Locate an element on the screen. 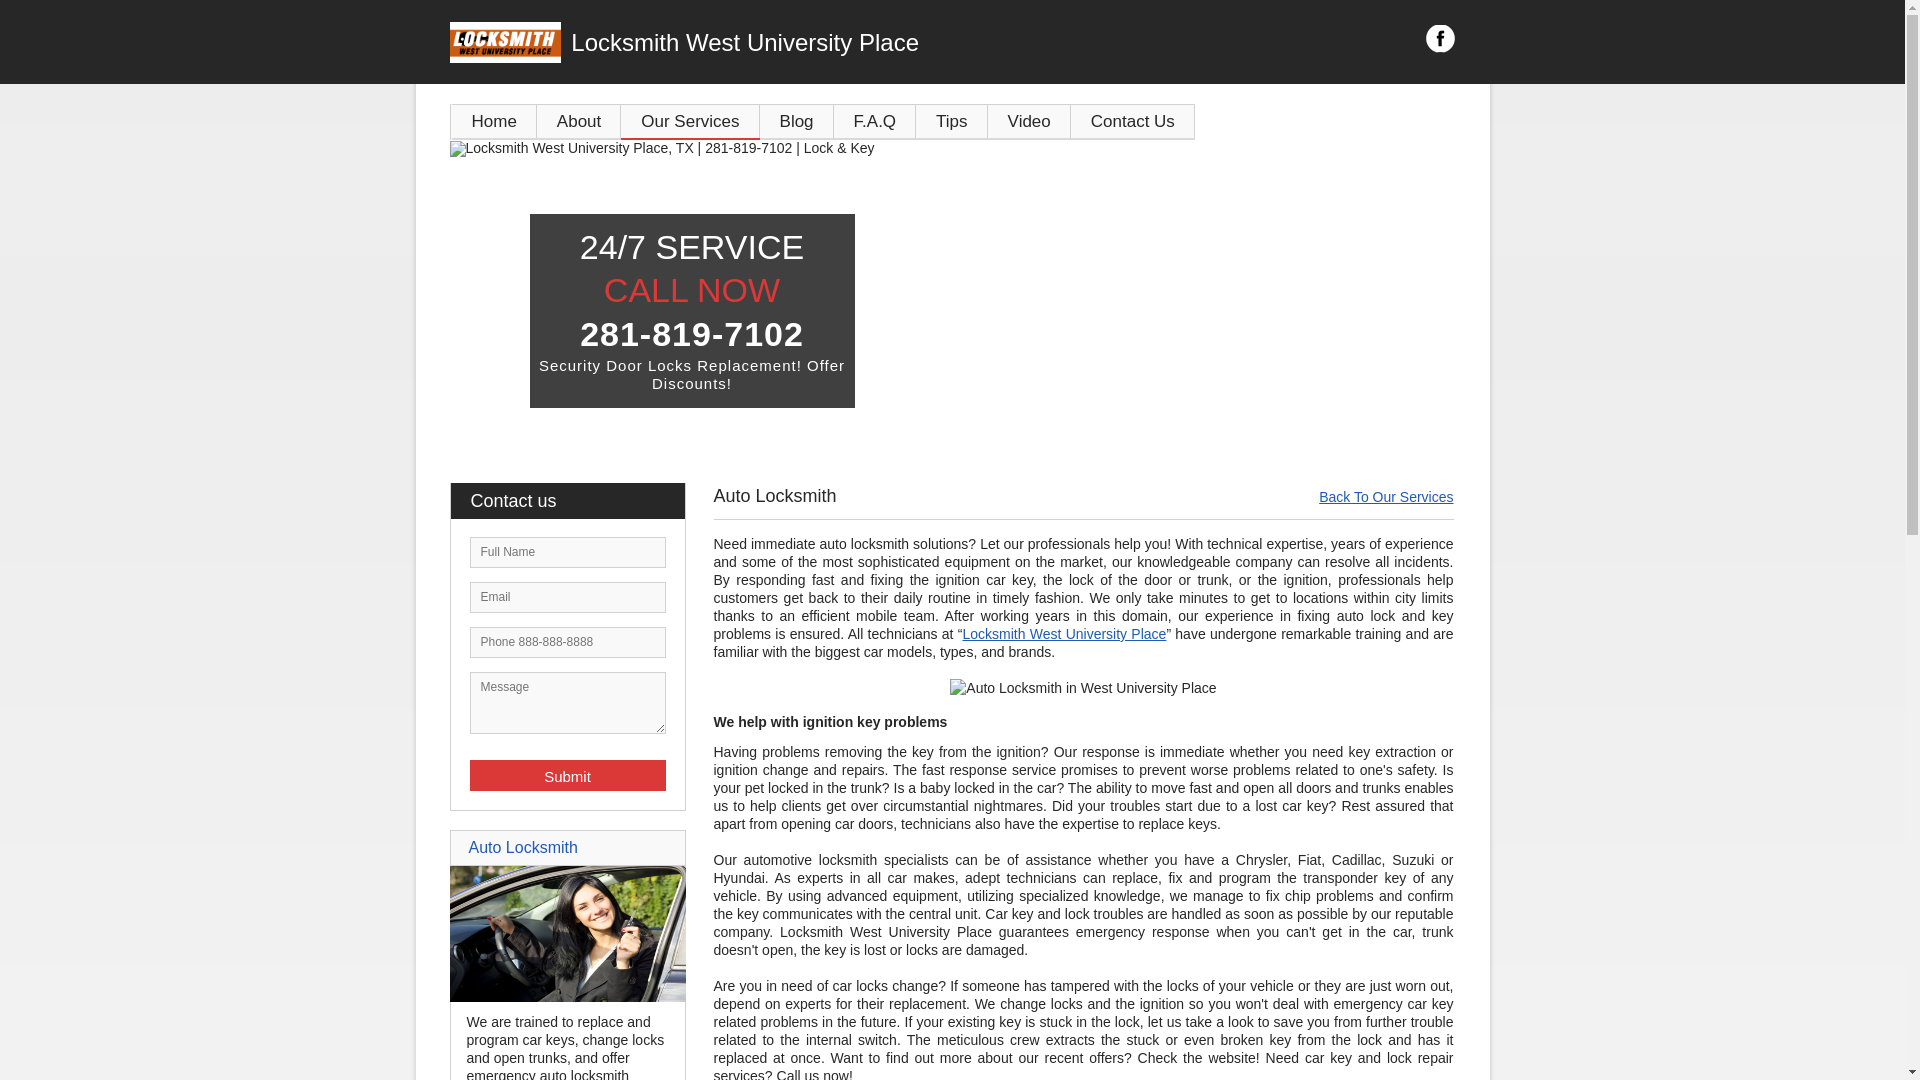 The image size is (1920, 1080). Auto Locksmith is located at coordinates (522, 848).